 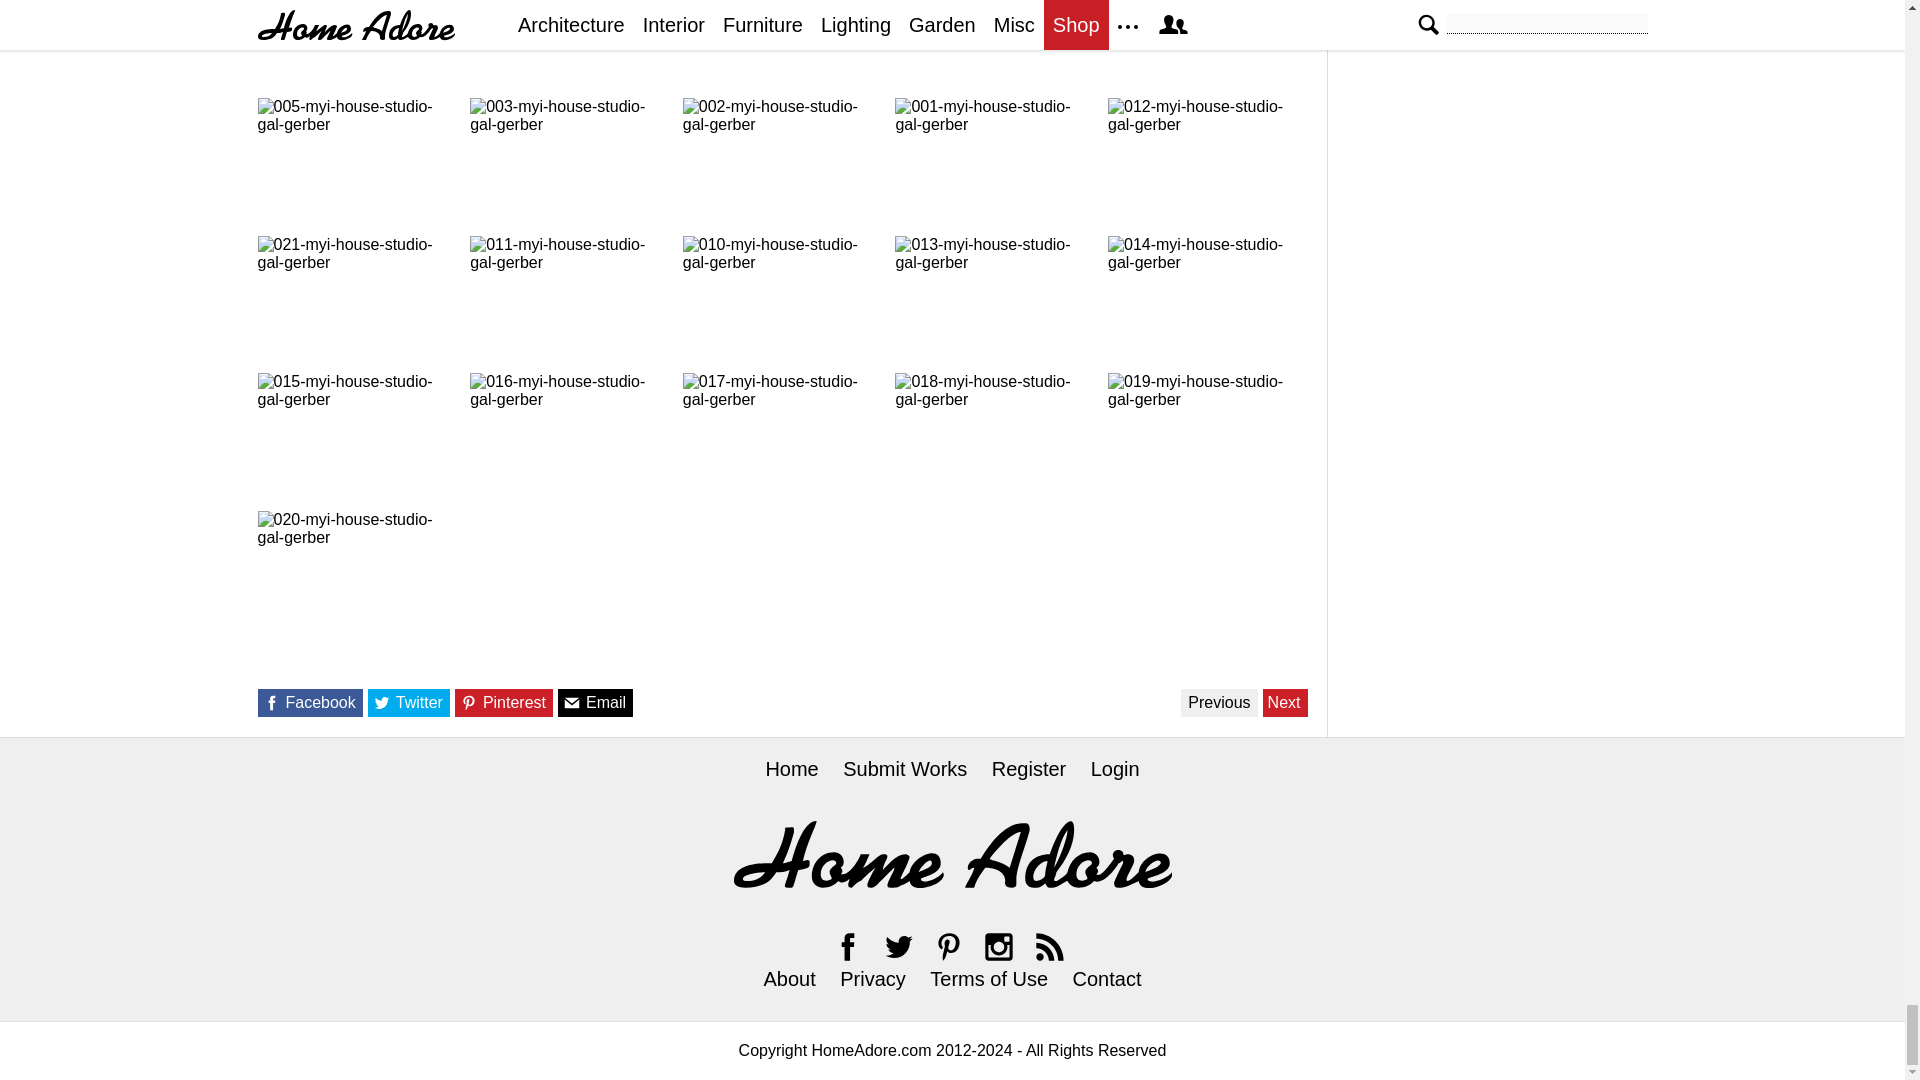 What do you see at coordinates (572, 702) in the screenshot?
I see `Share with a Friend` at bounding box center [572, 702].